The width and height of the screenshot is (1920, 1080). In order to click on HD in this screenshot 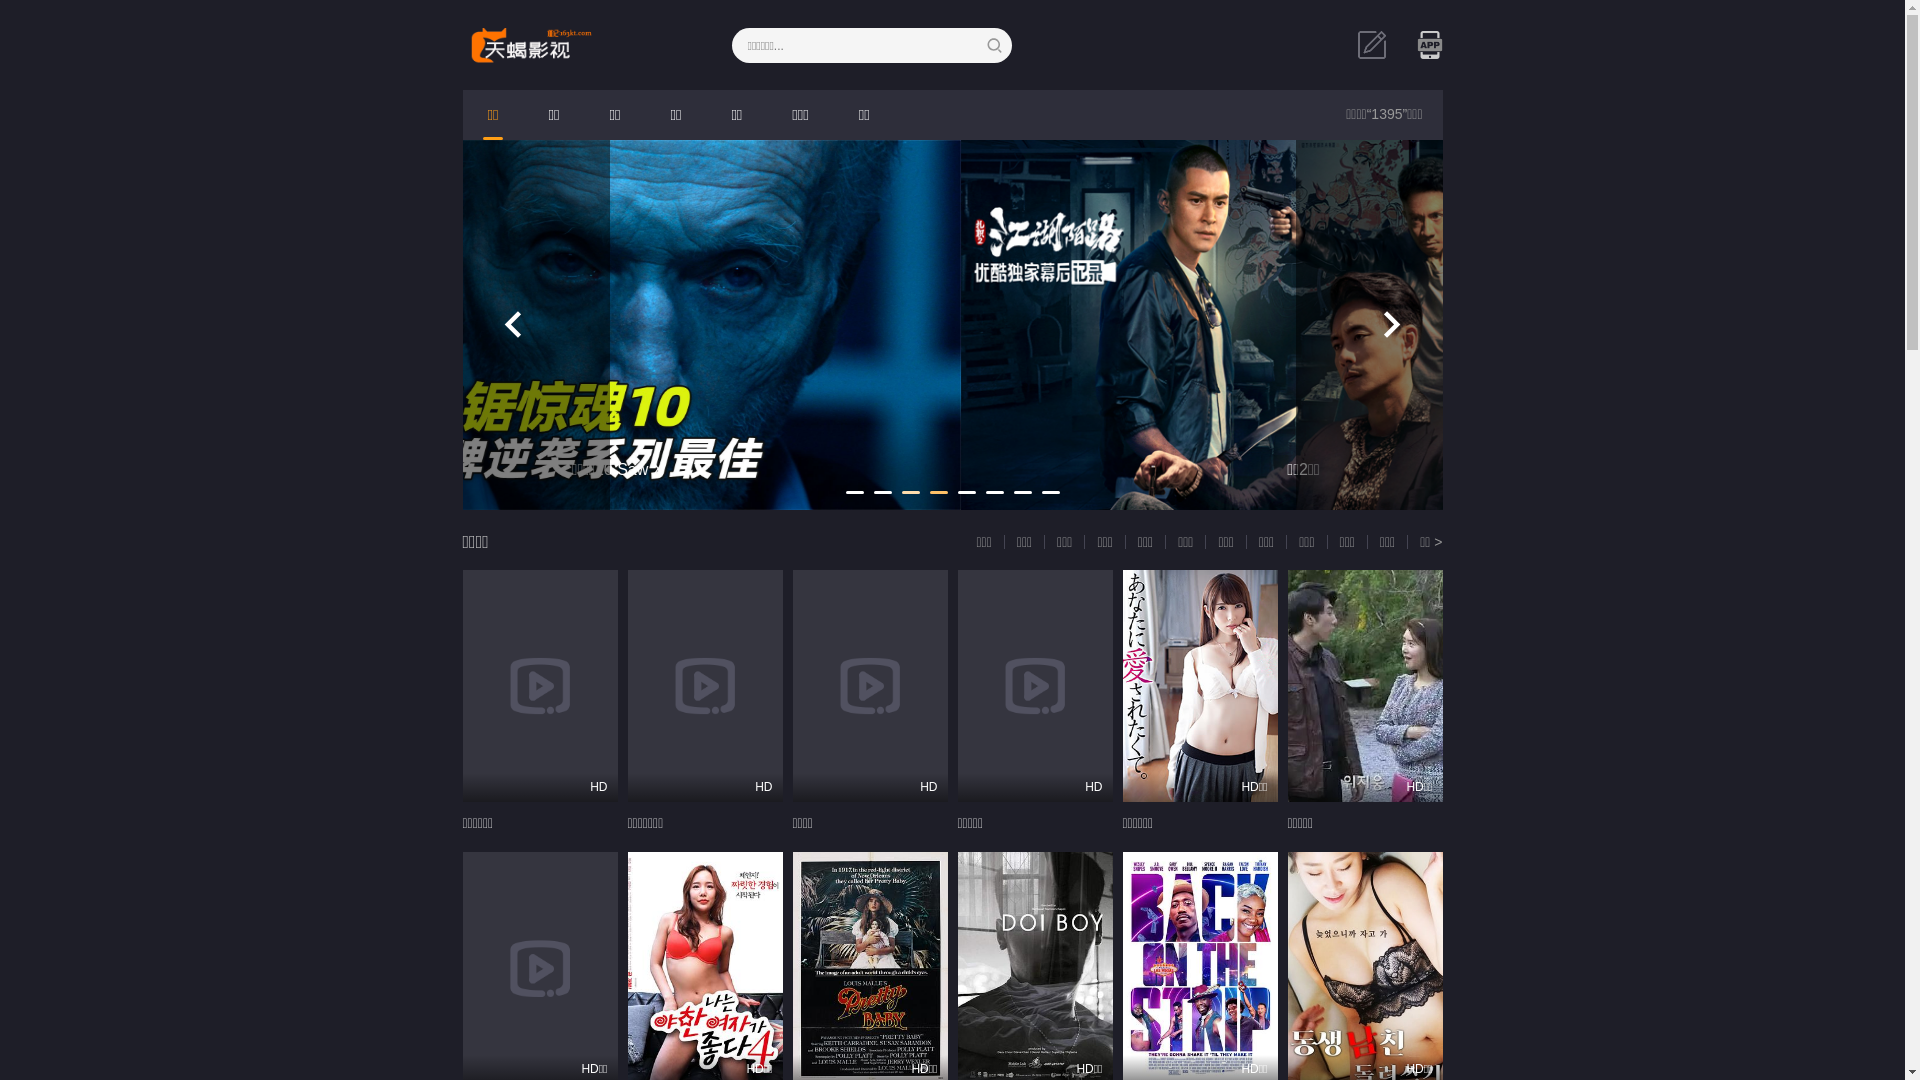, I will do `click(870, 686)`.